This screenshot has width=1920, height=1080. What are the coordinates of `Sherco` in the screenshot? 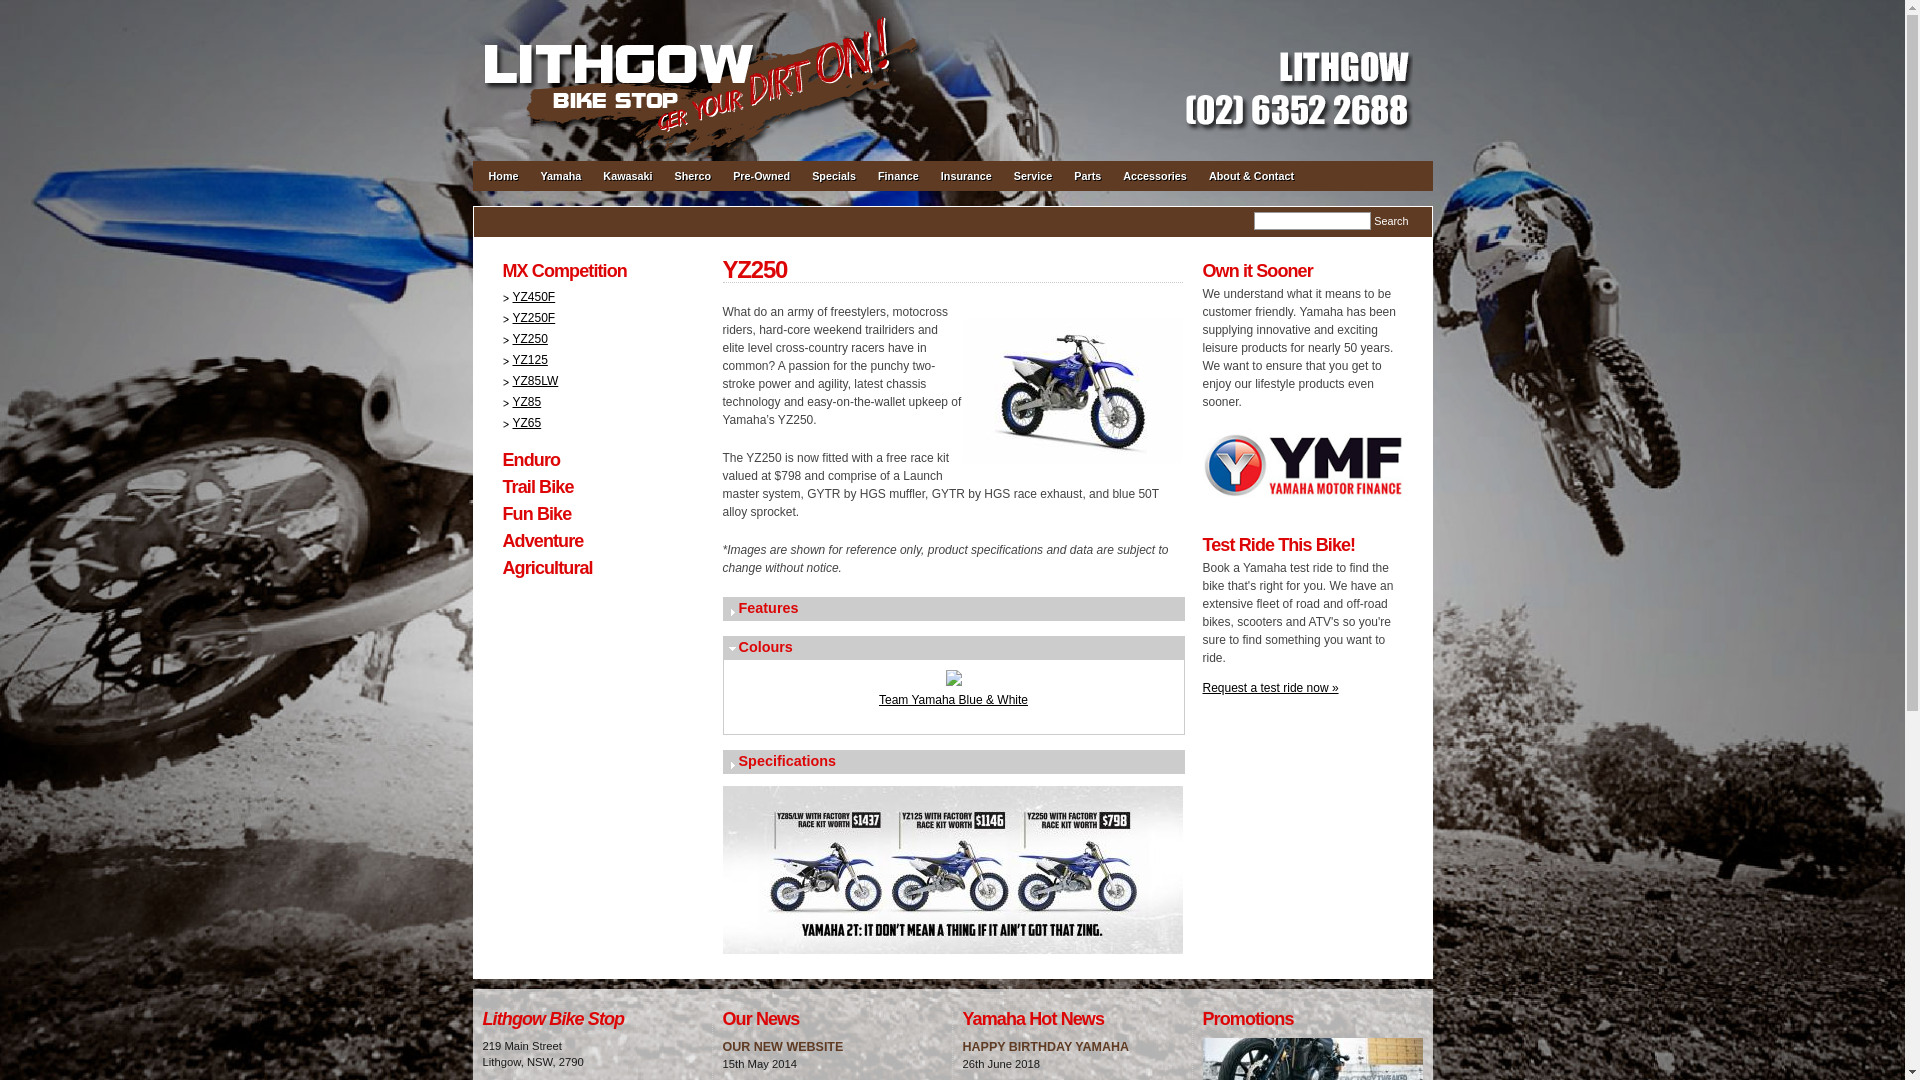 It's located at (694, 184).